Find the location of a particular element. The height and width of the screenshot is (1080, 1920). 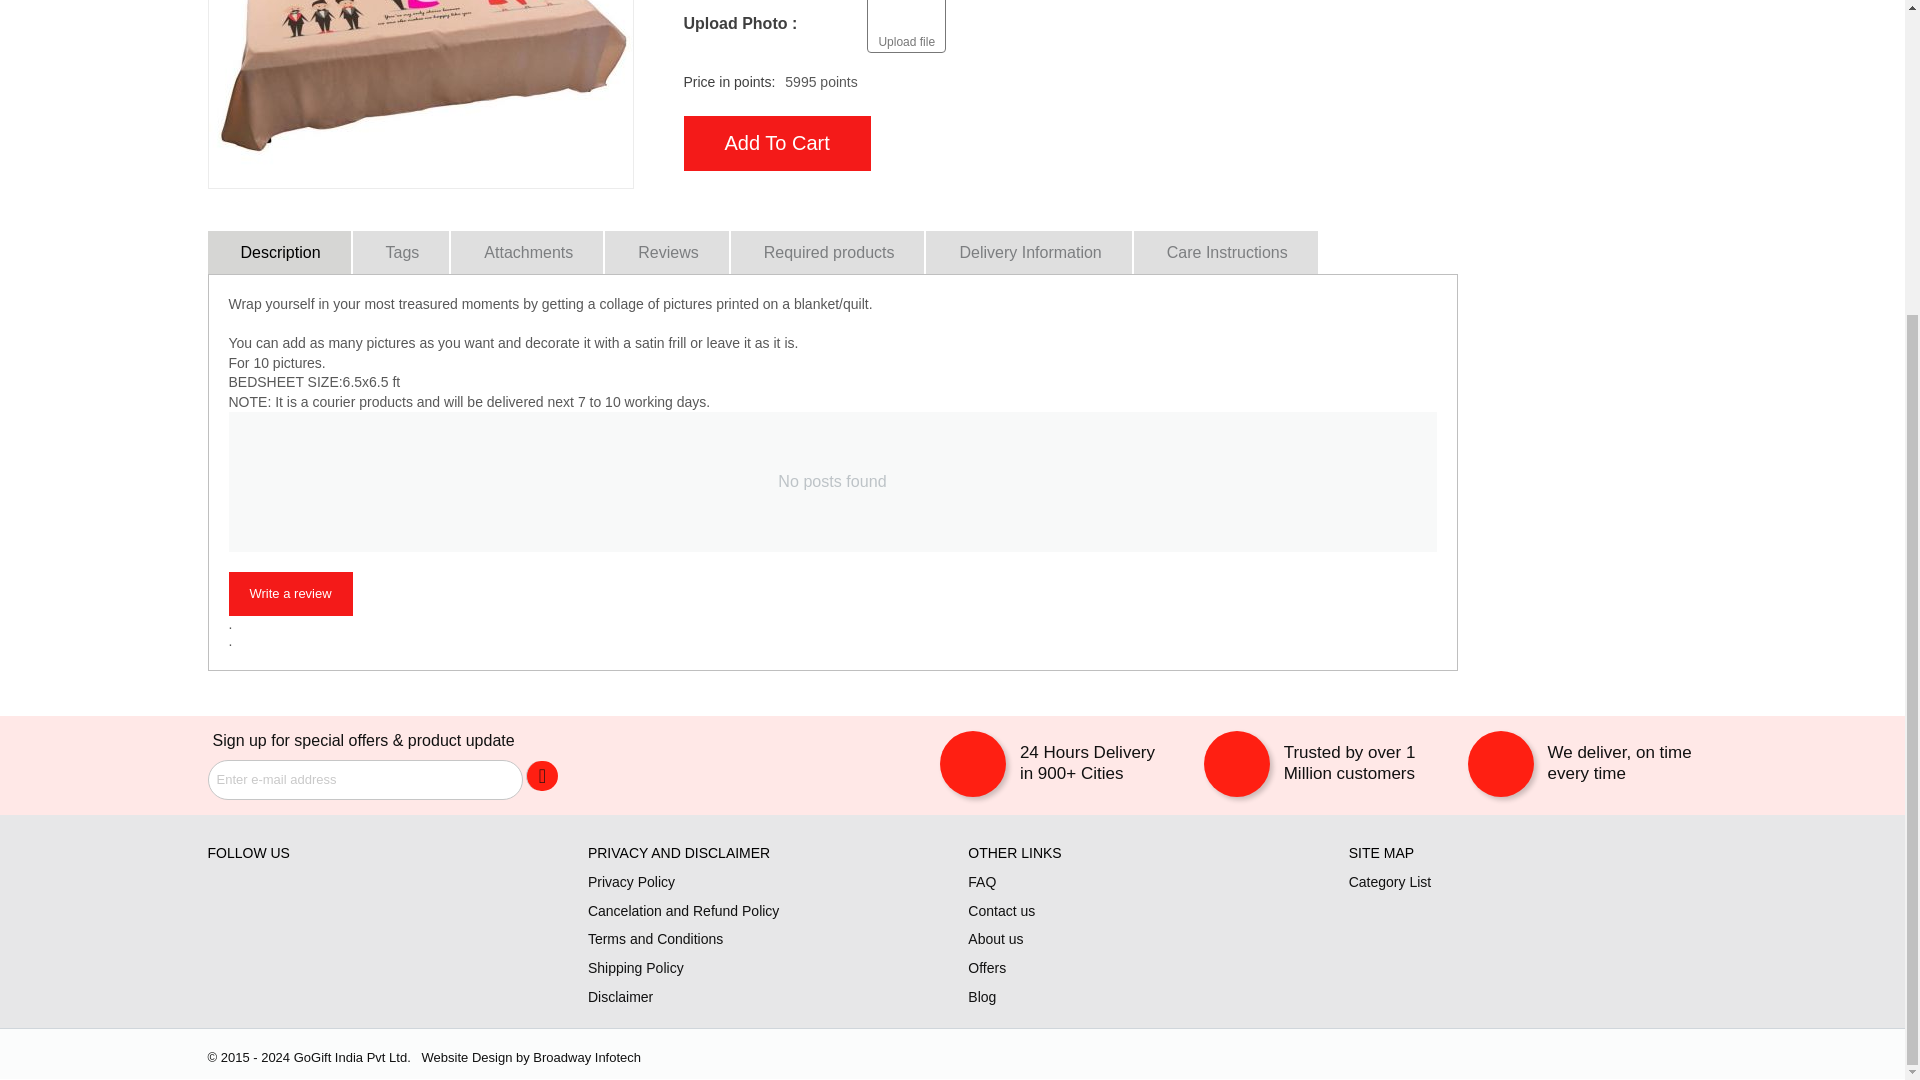

Enter e-mail address is located at coordinates (364, 780).